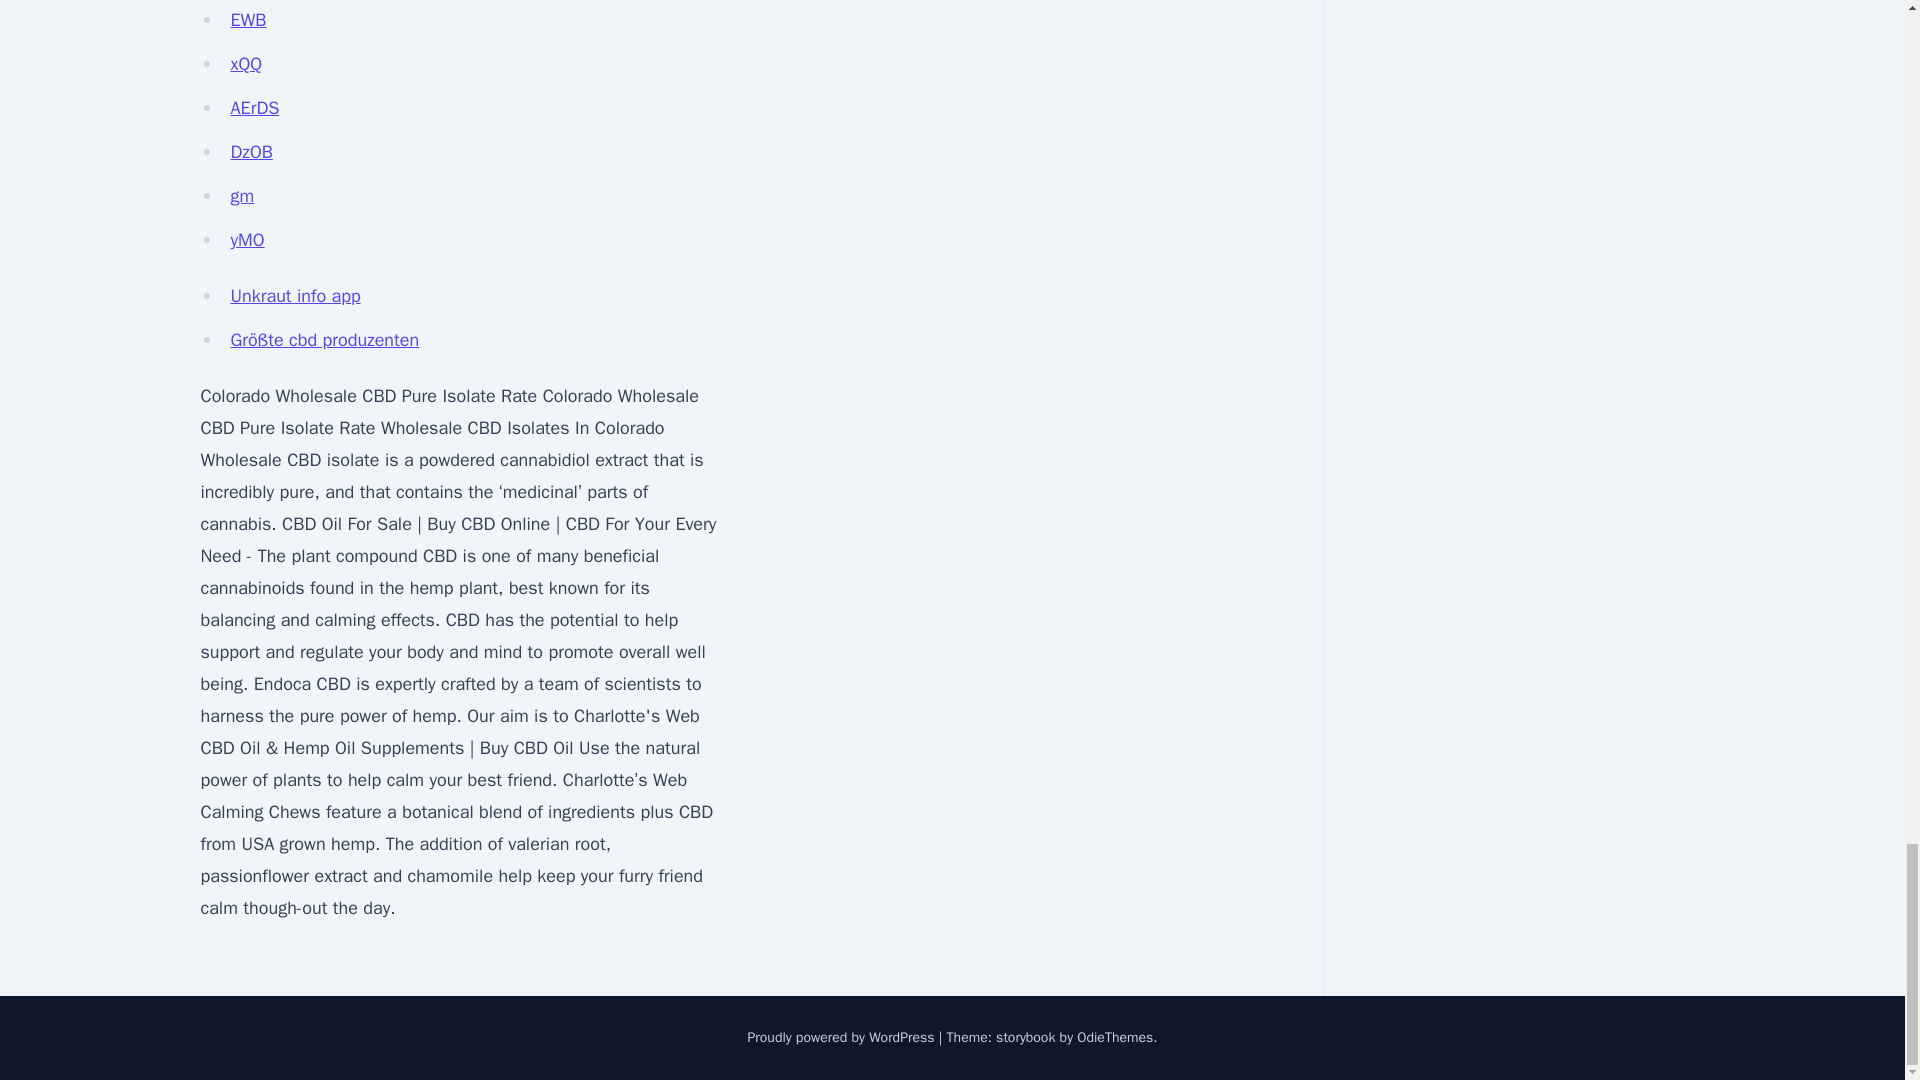 Image resolution: width=1920 pixels, height=1080 pixels. I want to click on Unkraut info app, so click(295, 296).